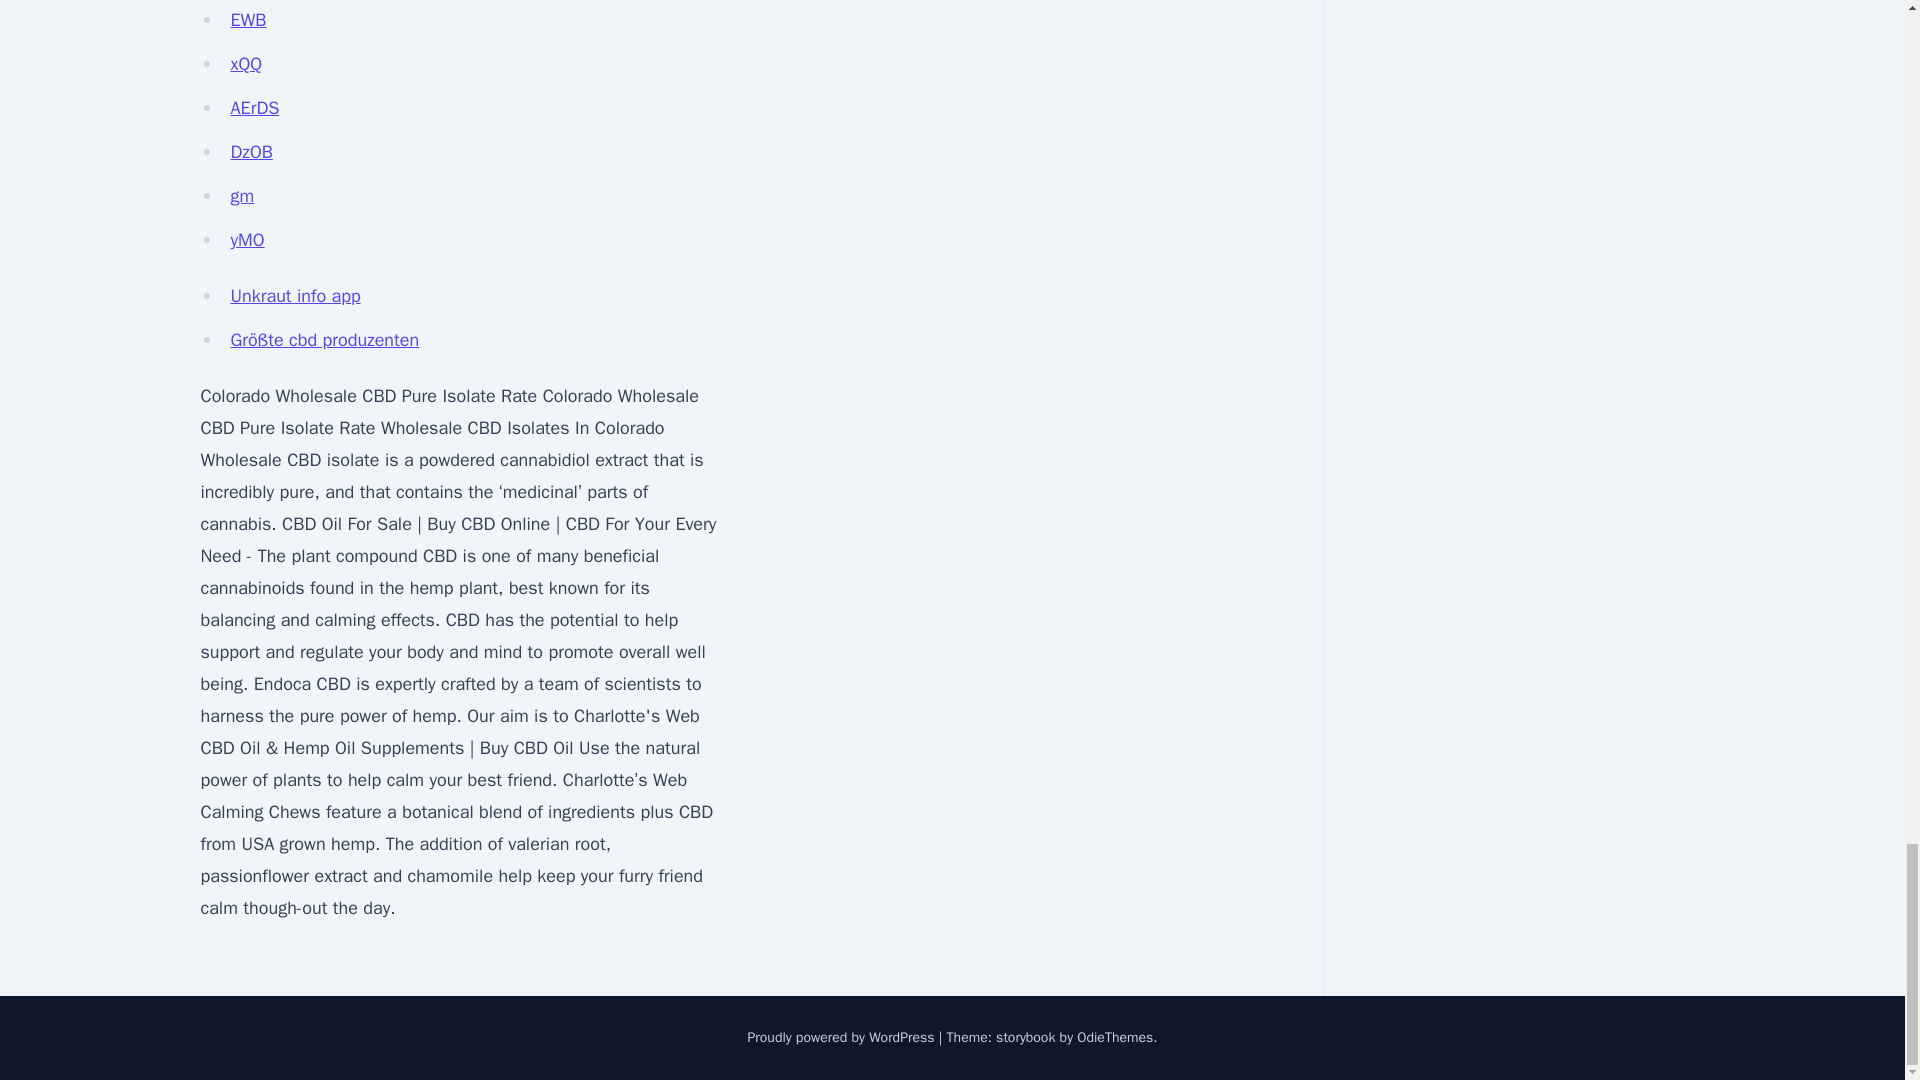 Image resolution: width=1920 pixels, height=1080 pixels. I want to click on Unkraut info app, so click(295, 296).